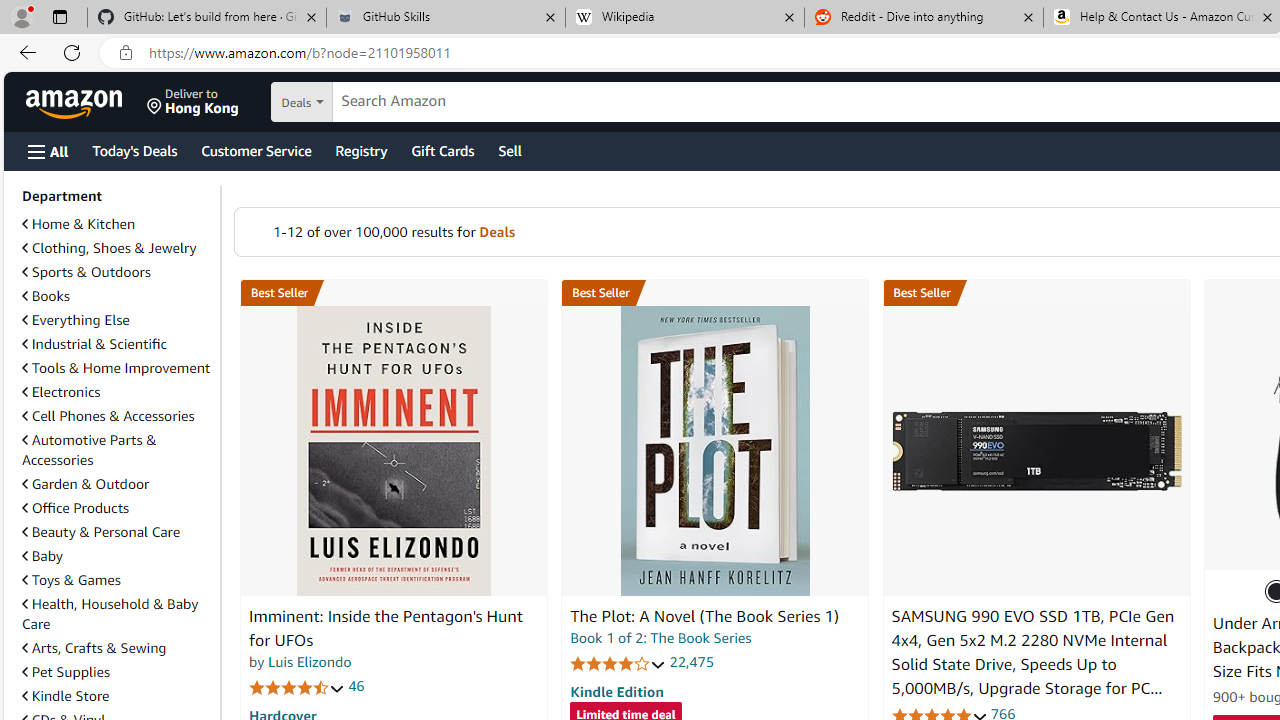  What do you see at coordinates (715, 293) in the screenshot?
I see `Best Seller in Heist Thrillers` at bounding box center [715, 293].